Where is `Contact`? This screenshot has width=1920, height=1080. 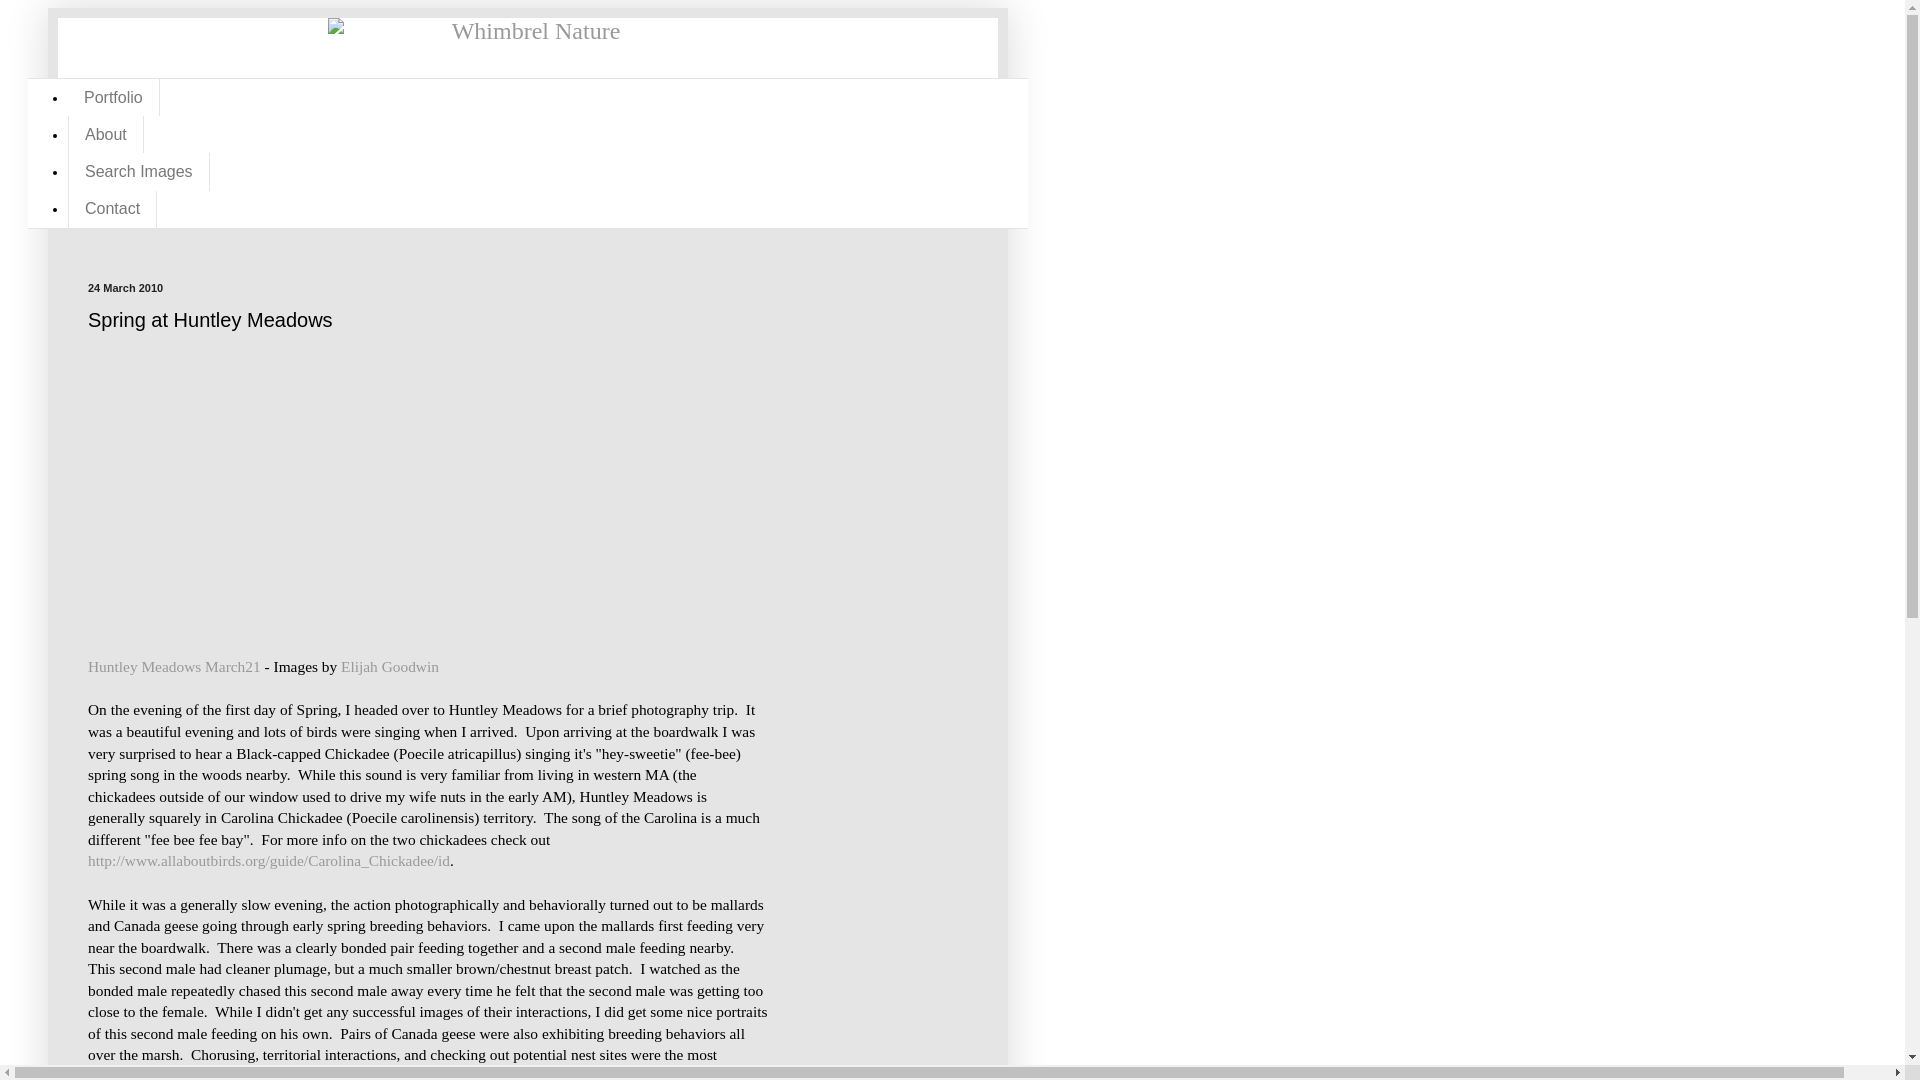
Contact is located at coordinates (112, 209).